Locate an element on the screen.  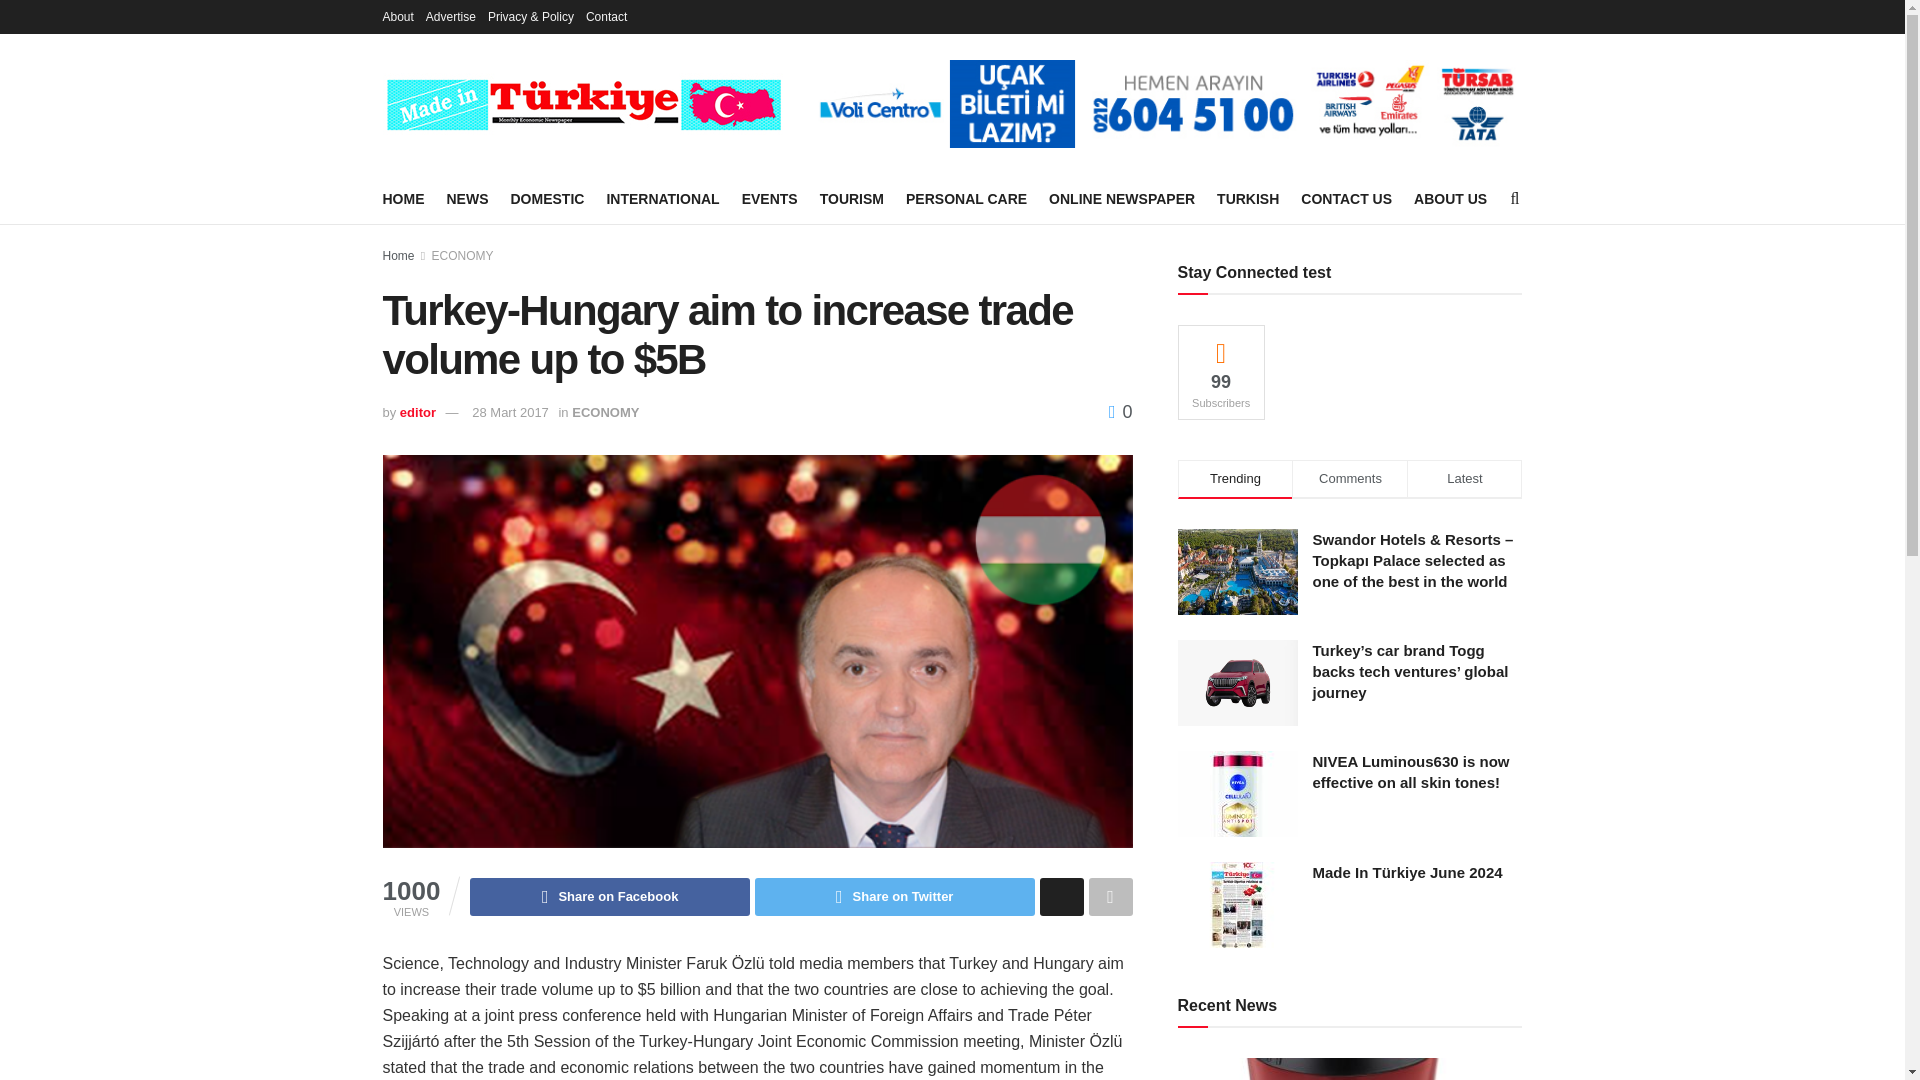
CONTACT US is located at coordinates (1346, 198).